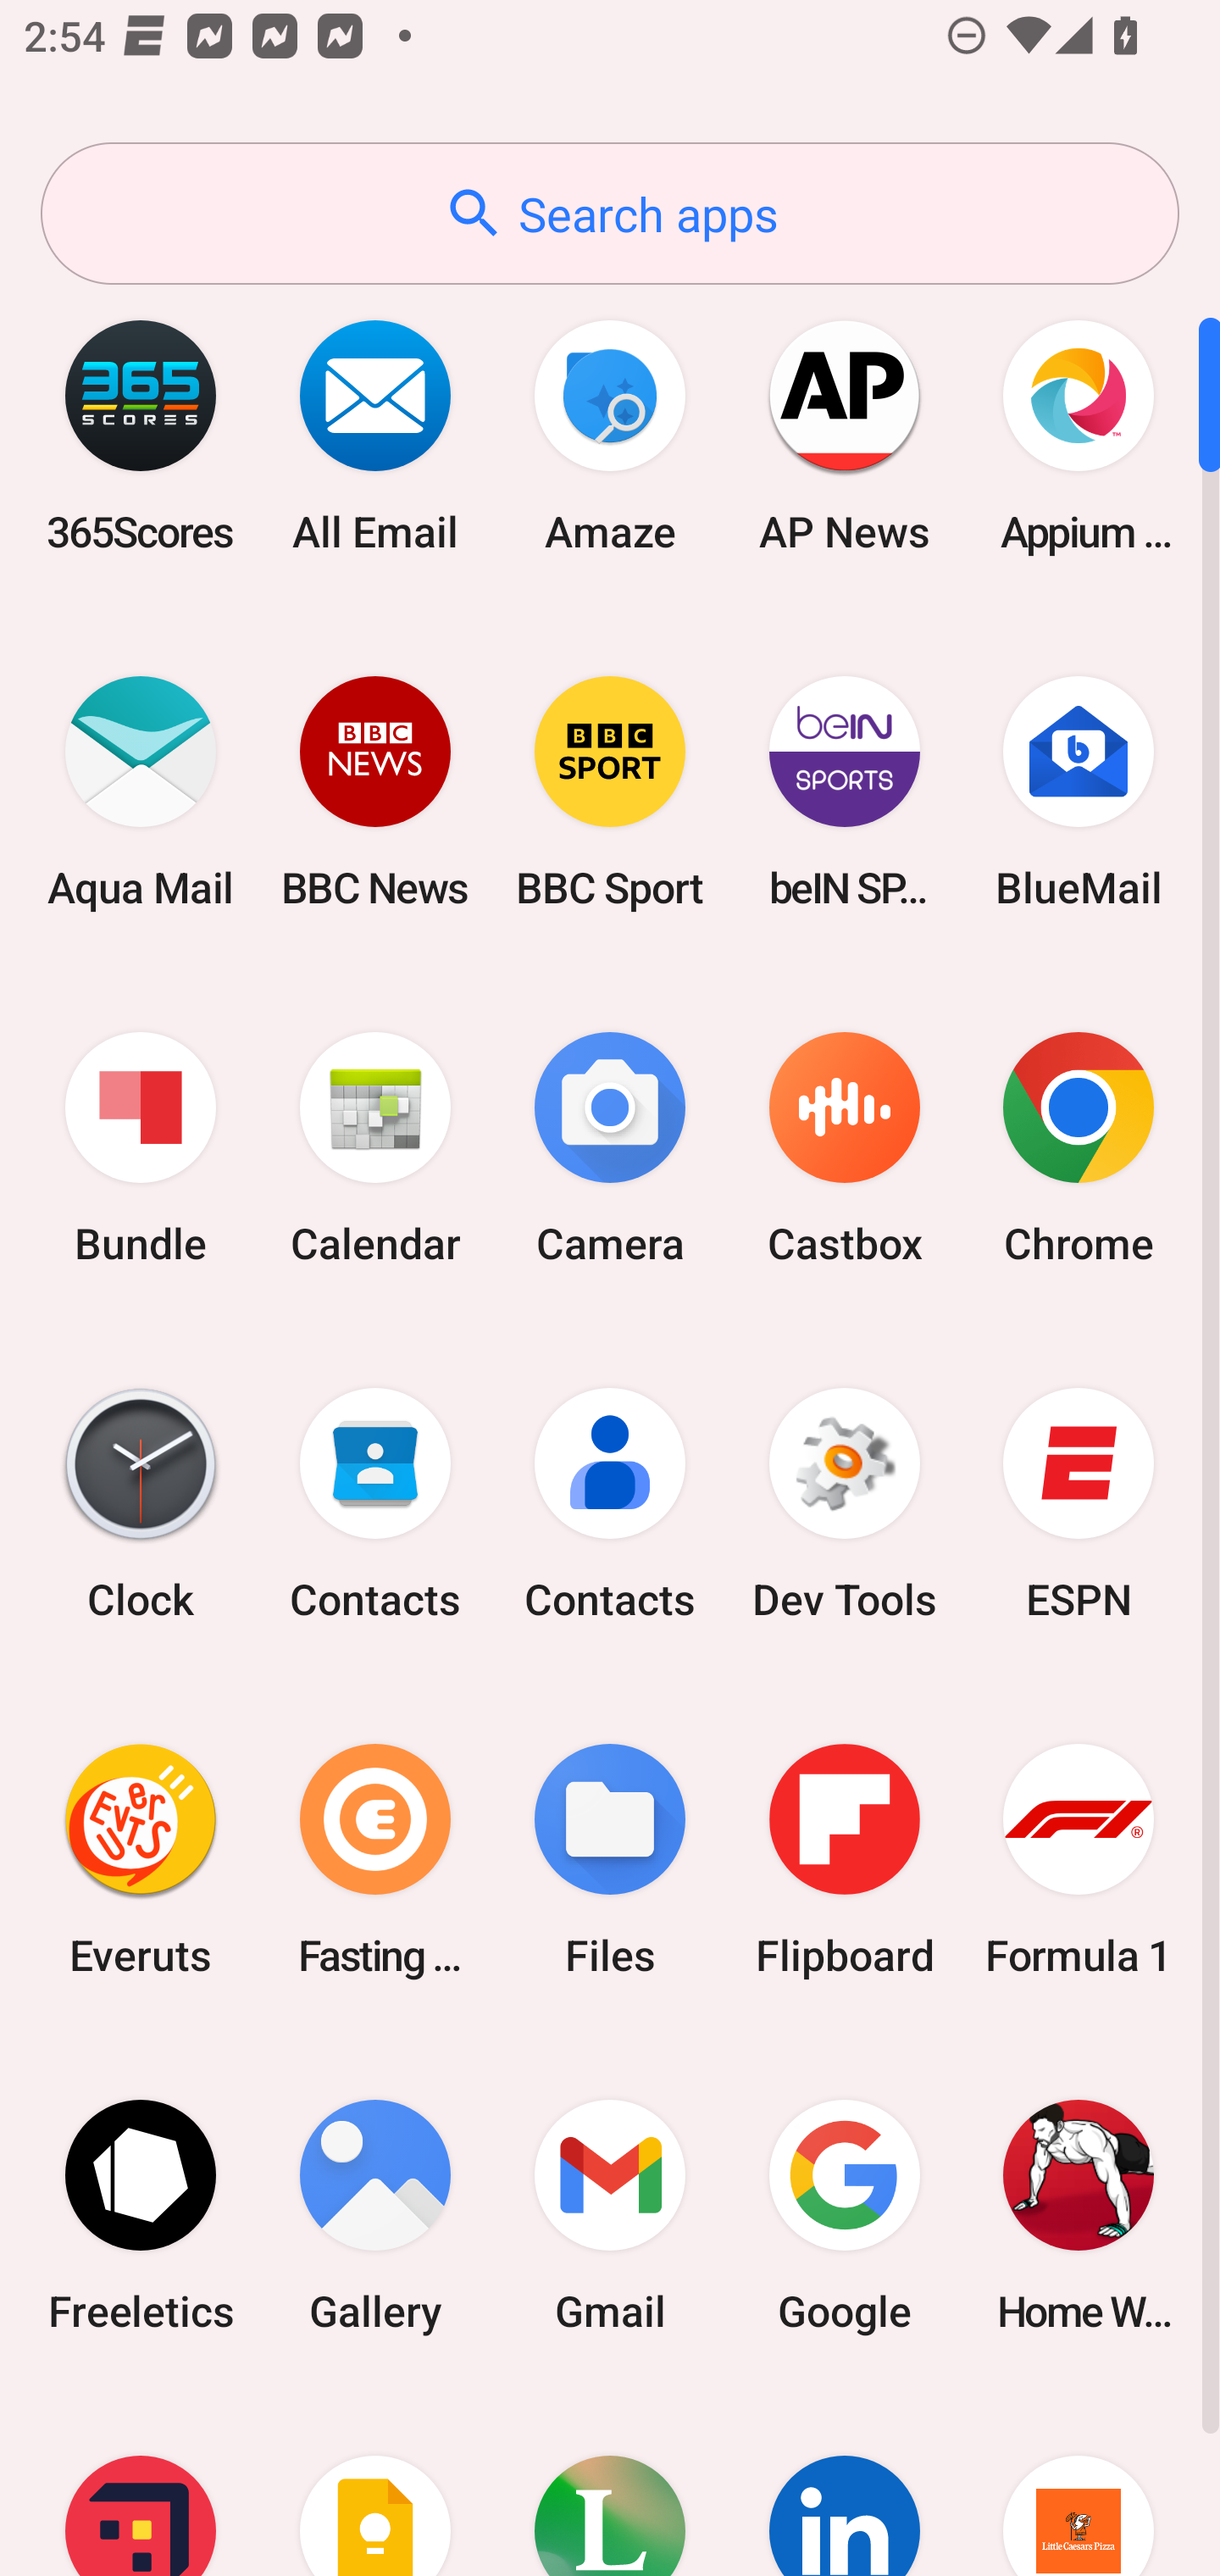  What do you see at coordinates (375, 2215) in the screenshot?
I see `Gallery` at bounding box center [375, 2215].